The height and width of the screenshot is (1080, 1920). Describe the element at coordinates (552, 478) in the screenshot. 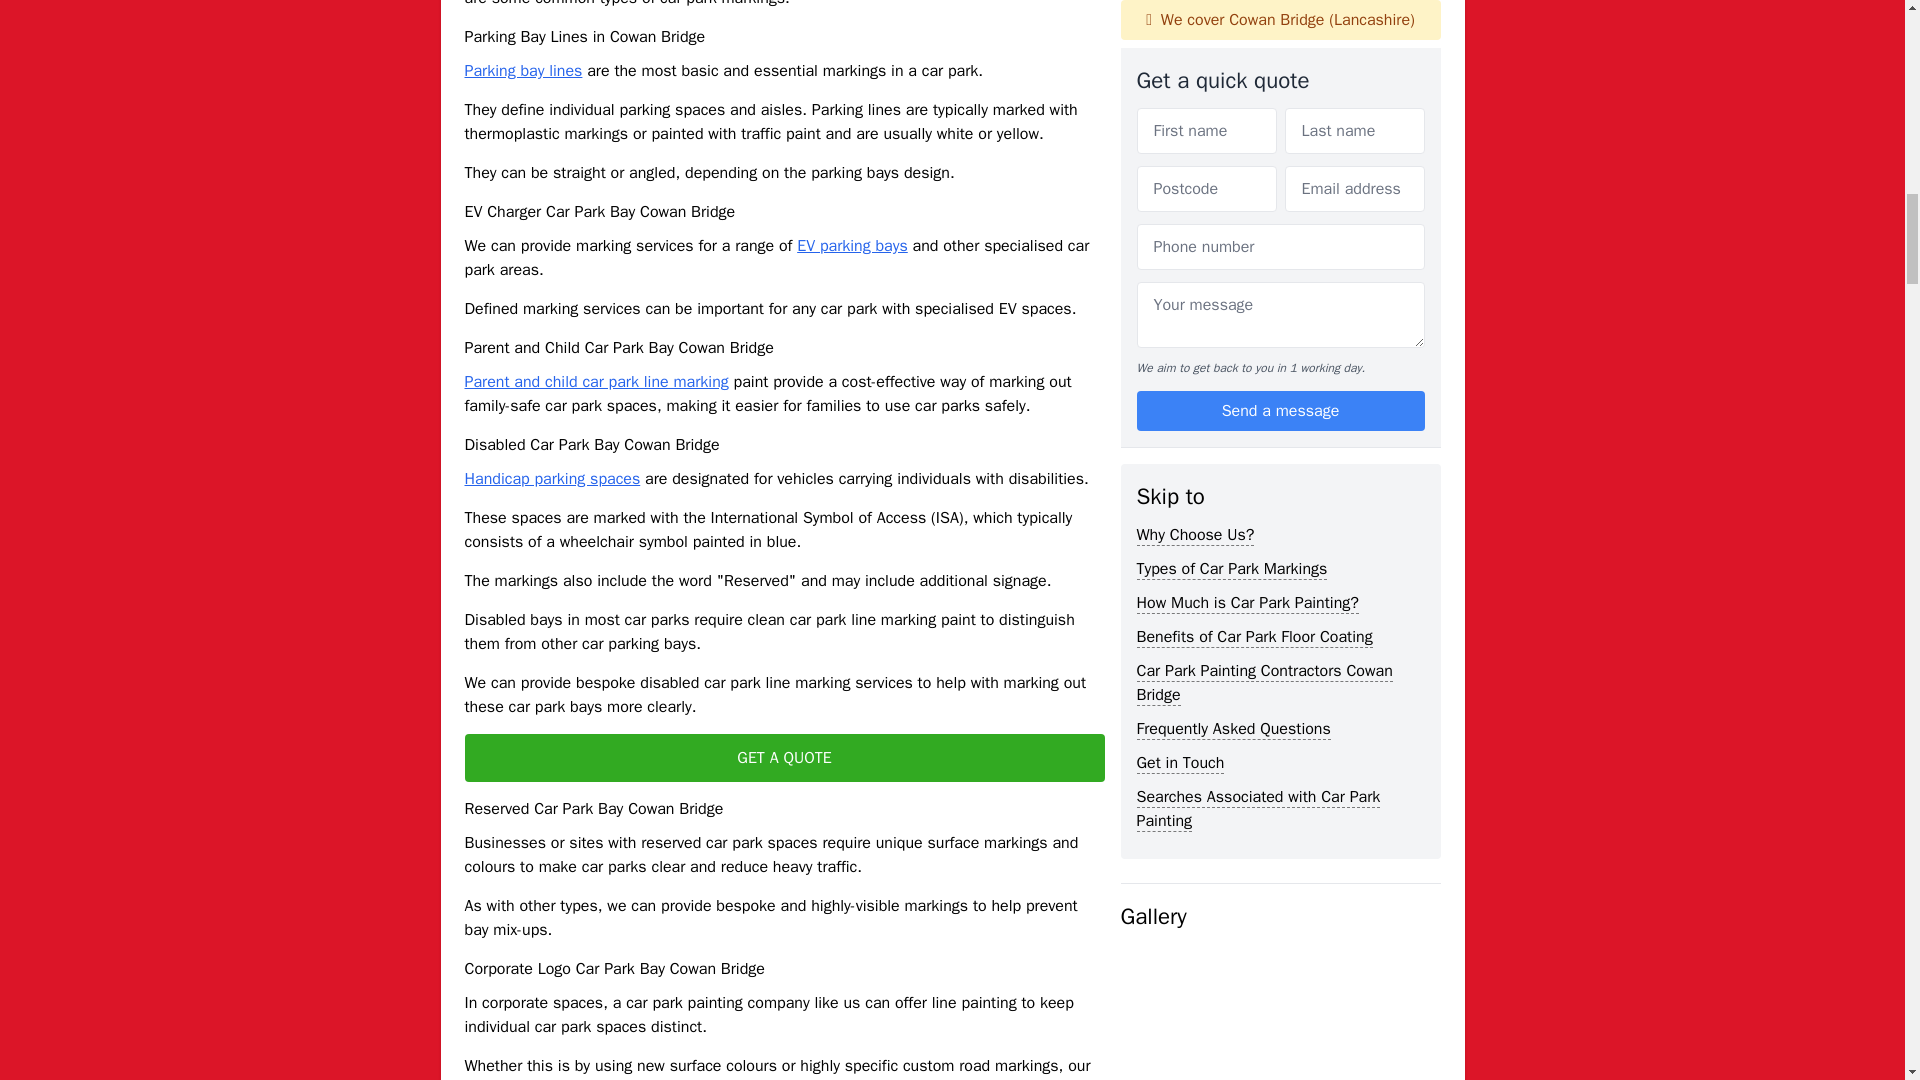

I see `Handicap parking spaces` at that location.